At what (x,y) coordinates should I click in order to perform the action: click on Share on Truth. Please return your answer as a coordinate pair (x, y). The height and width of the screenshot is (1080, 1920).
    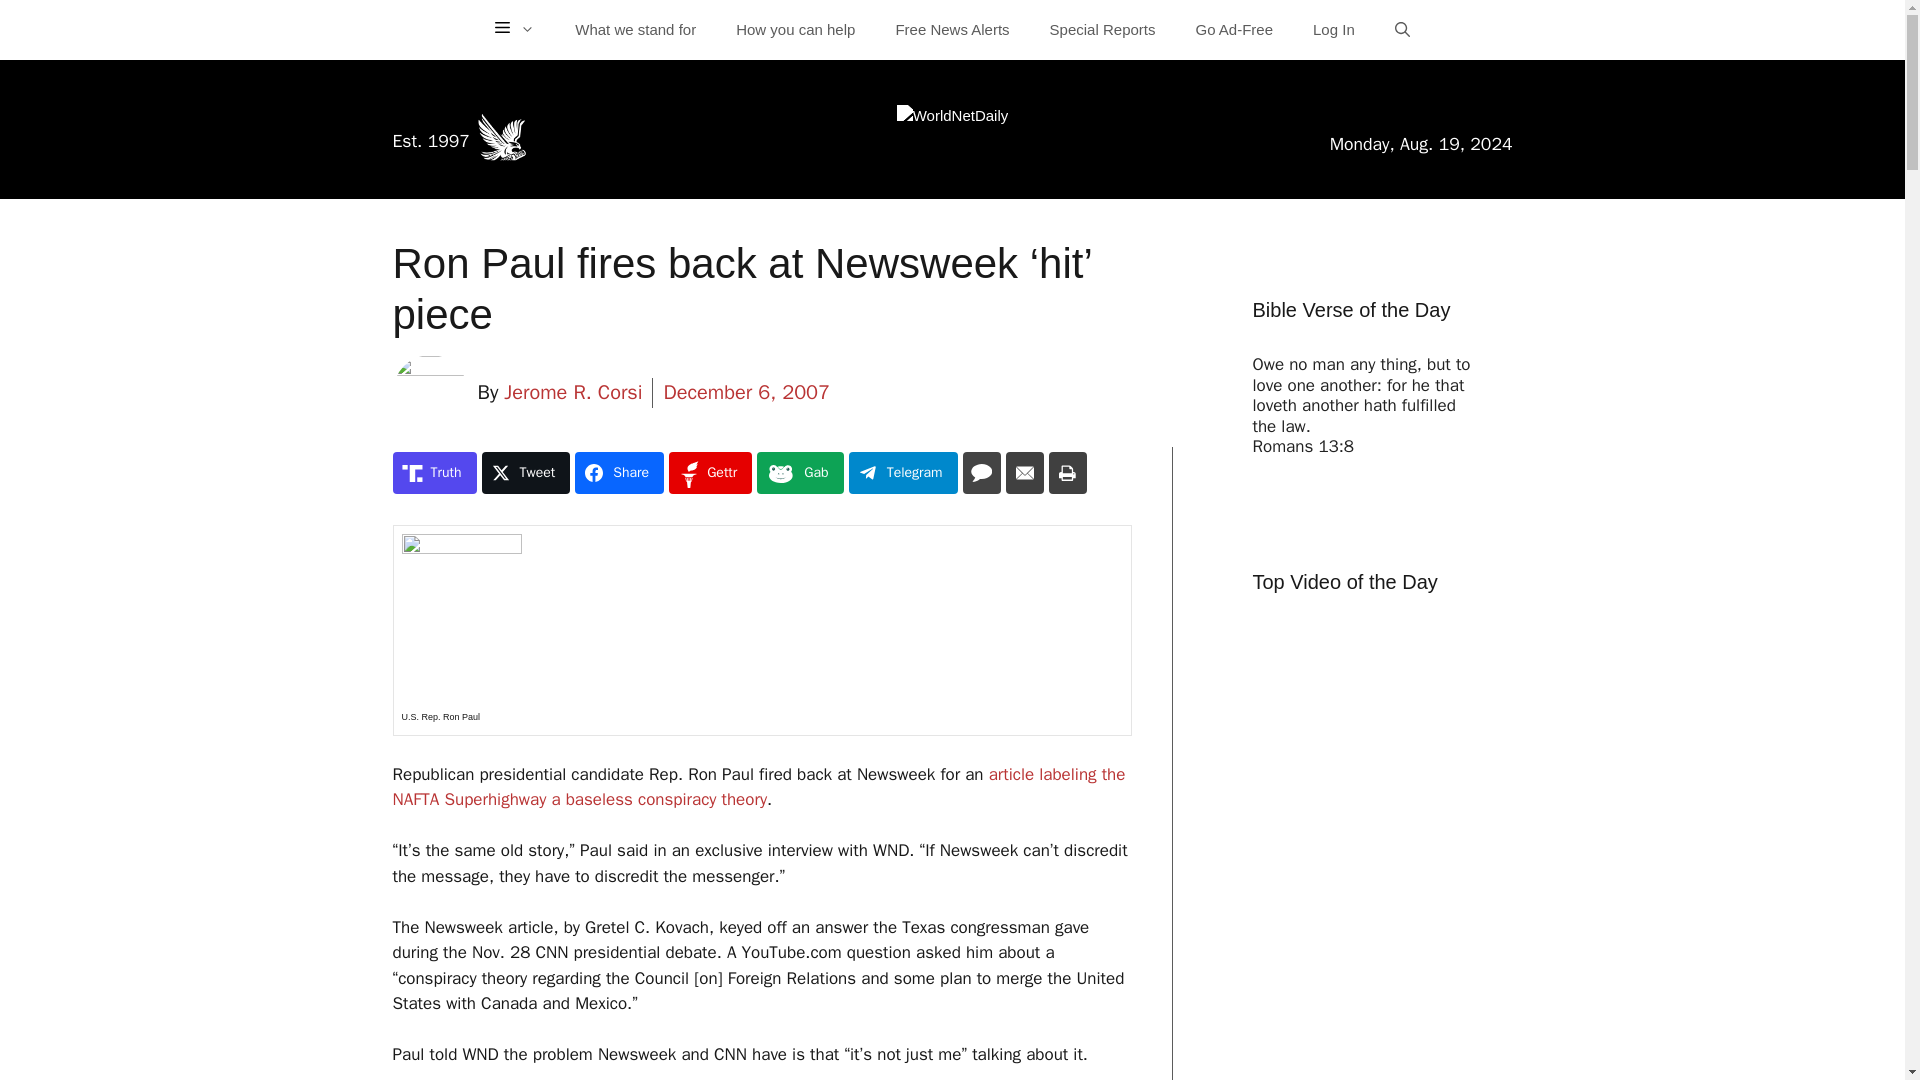
    Looking at the image, I should click on (434, 472).